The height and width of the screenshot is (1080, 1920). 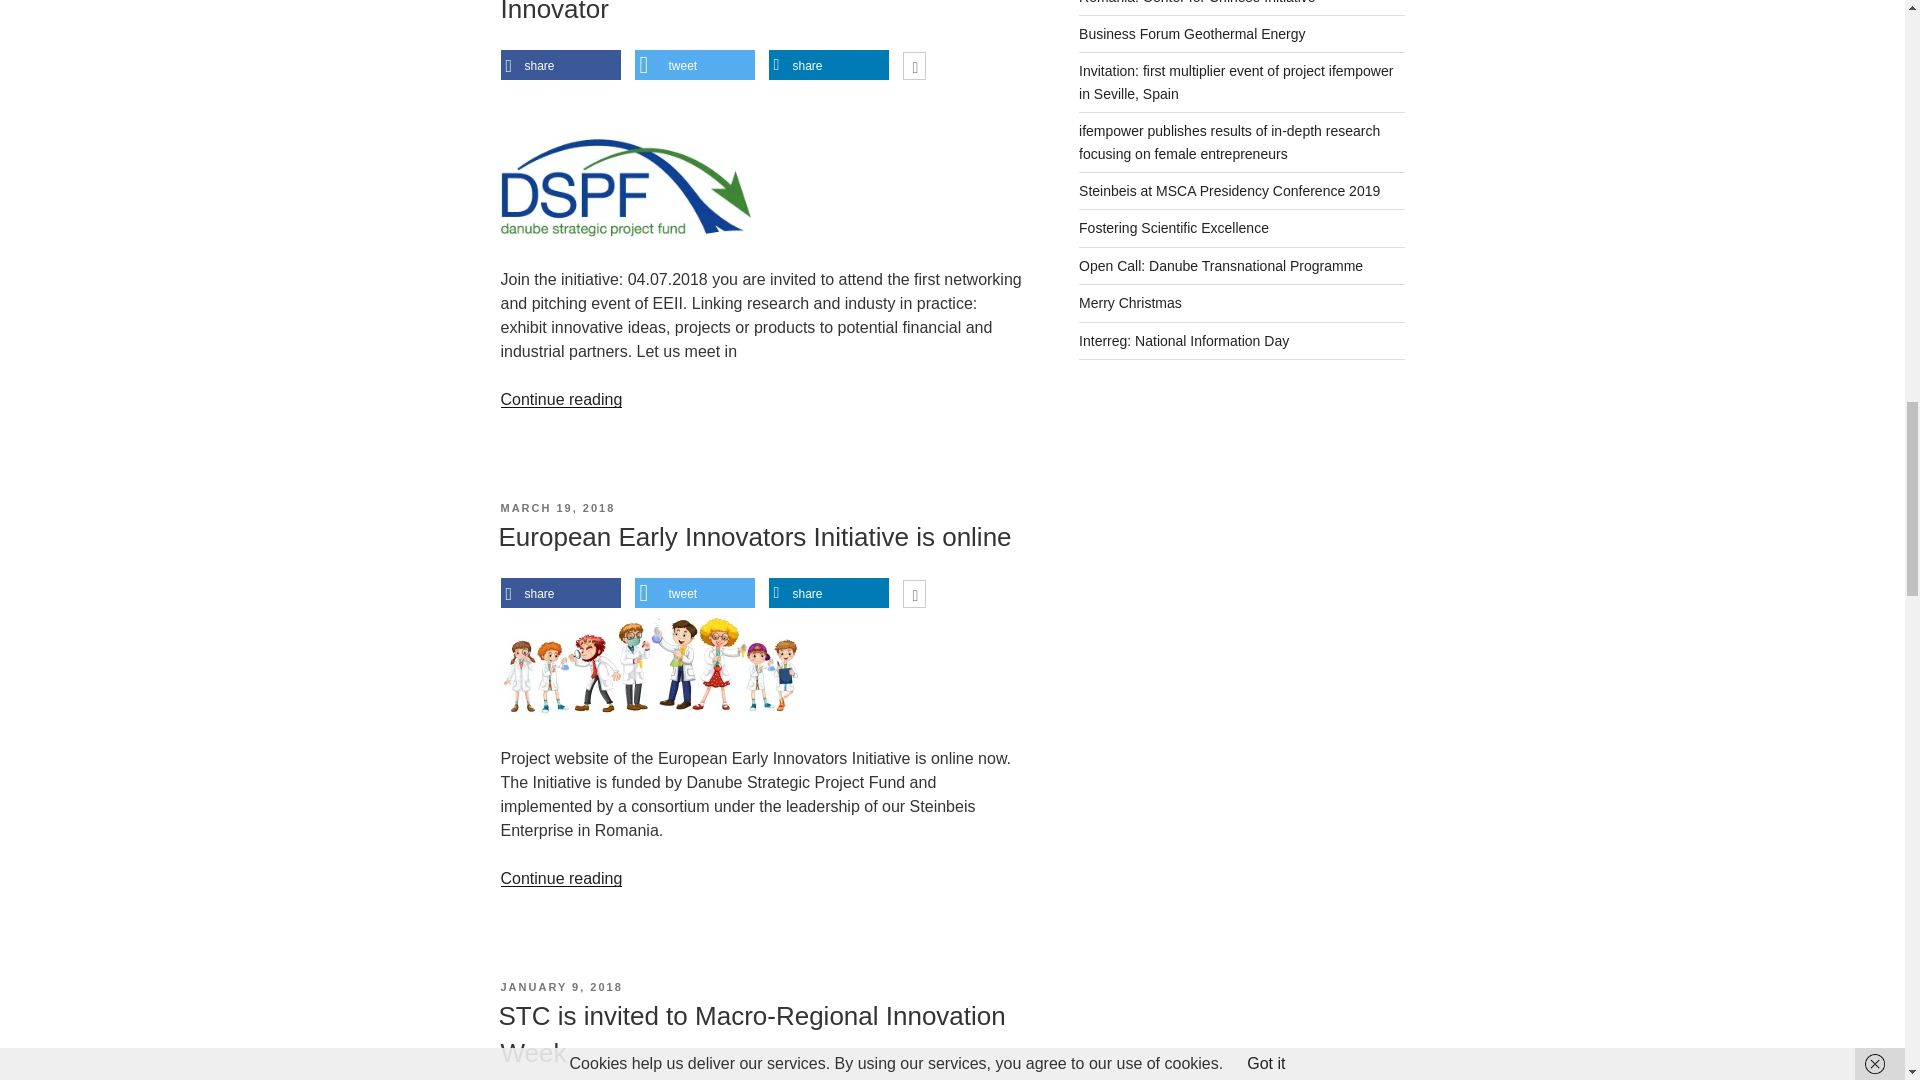 I want to click on share, so click(x=560, y=593).